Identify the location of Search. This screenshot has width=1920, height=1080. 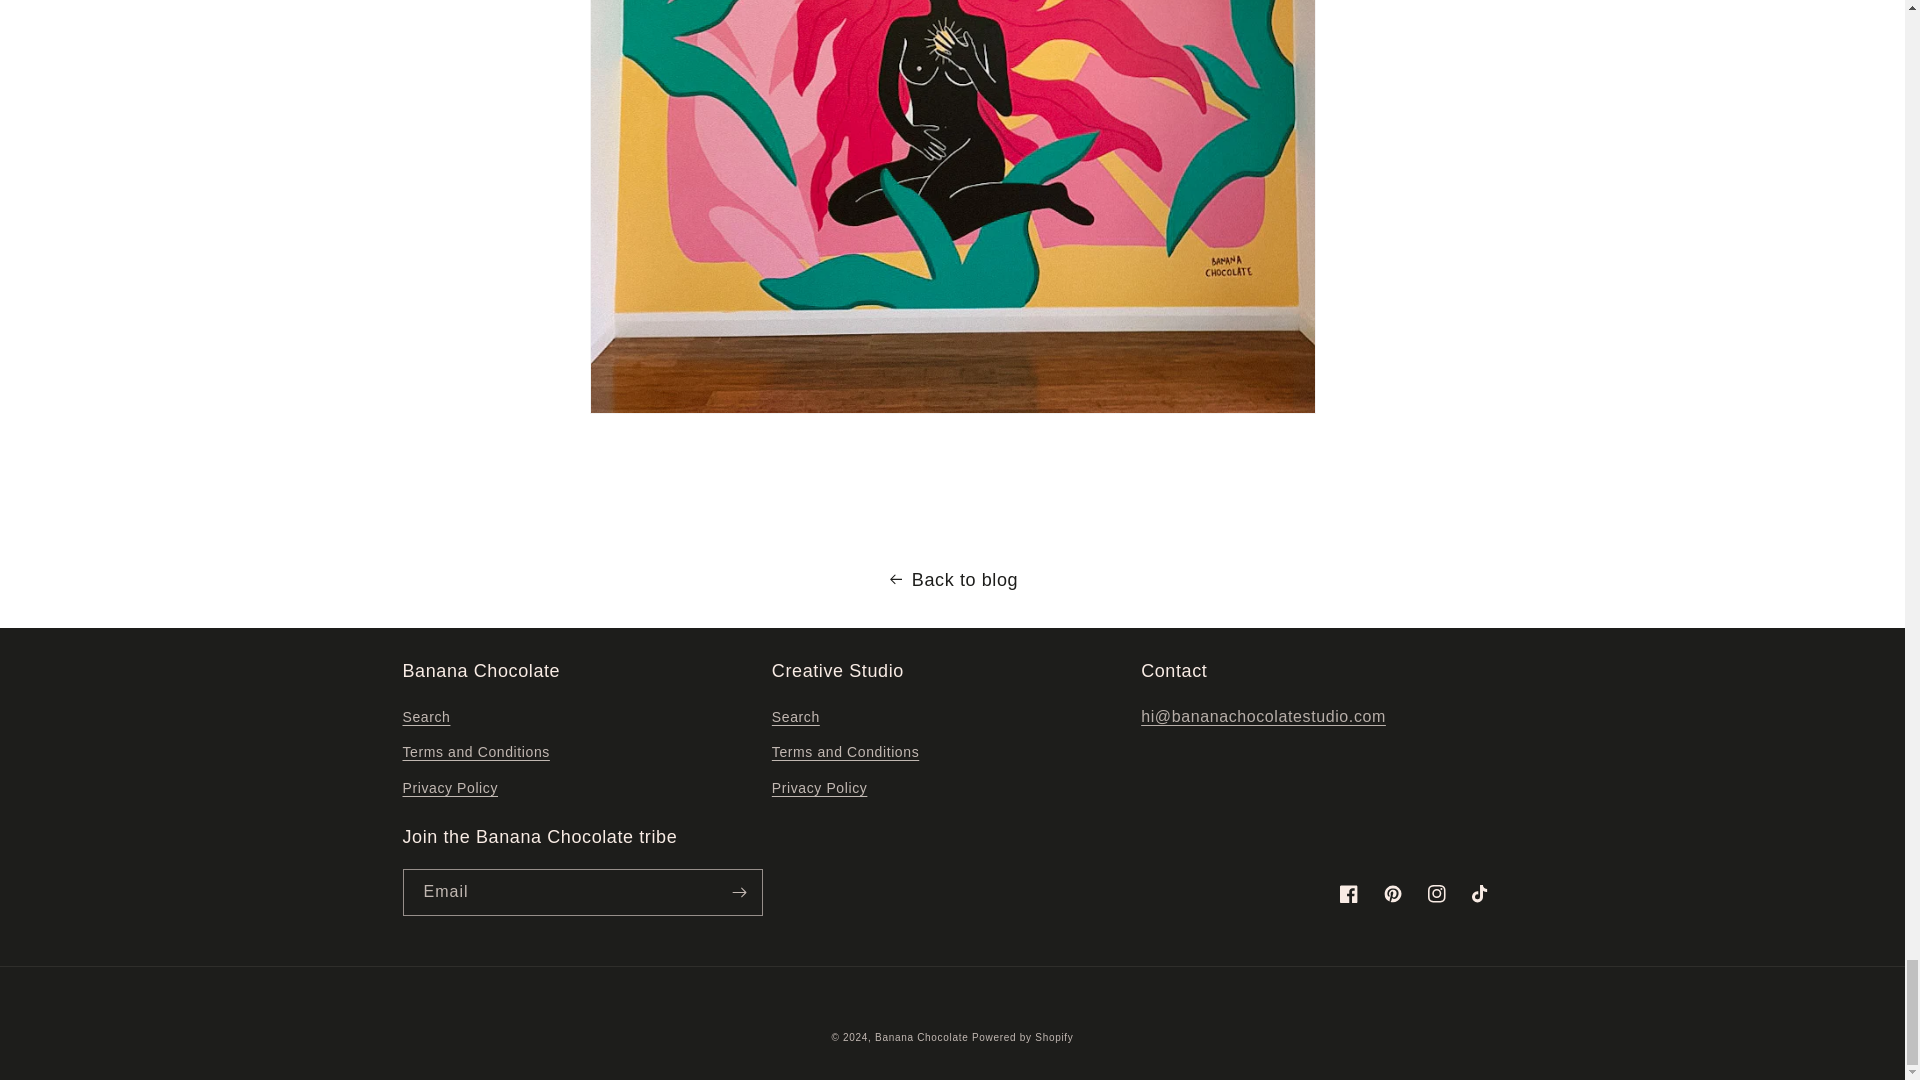
(425, 720).